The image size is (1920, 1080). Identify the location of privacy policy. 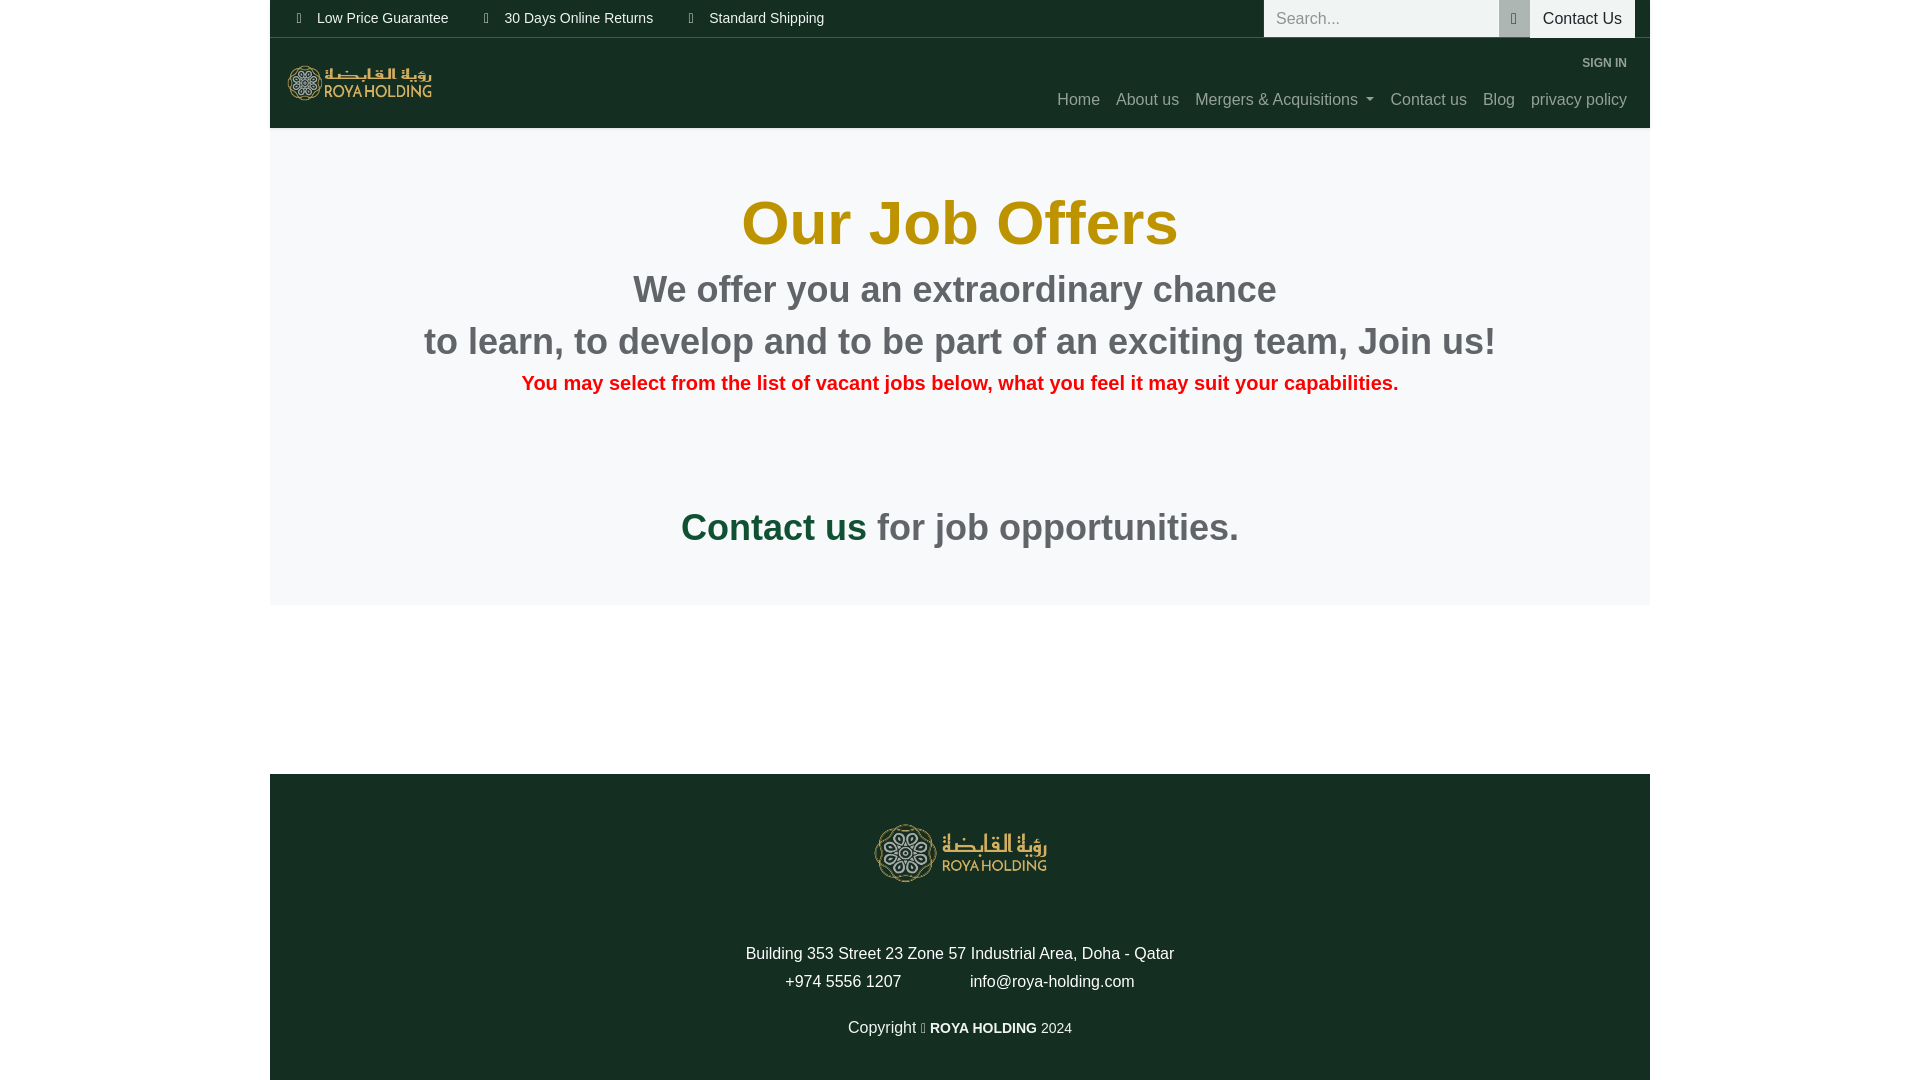
(1578, 99).